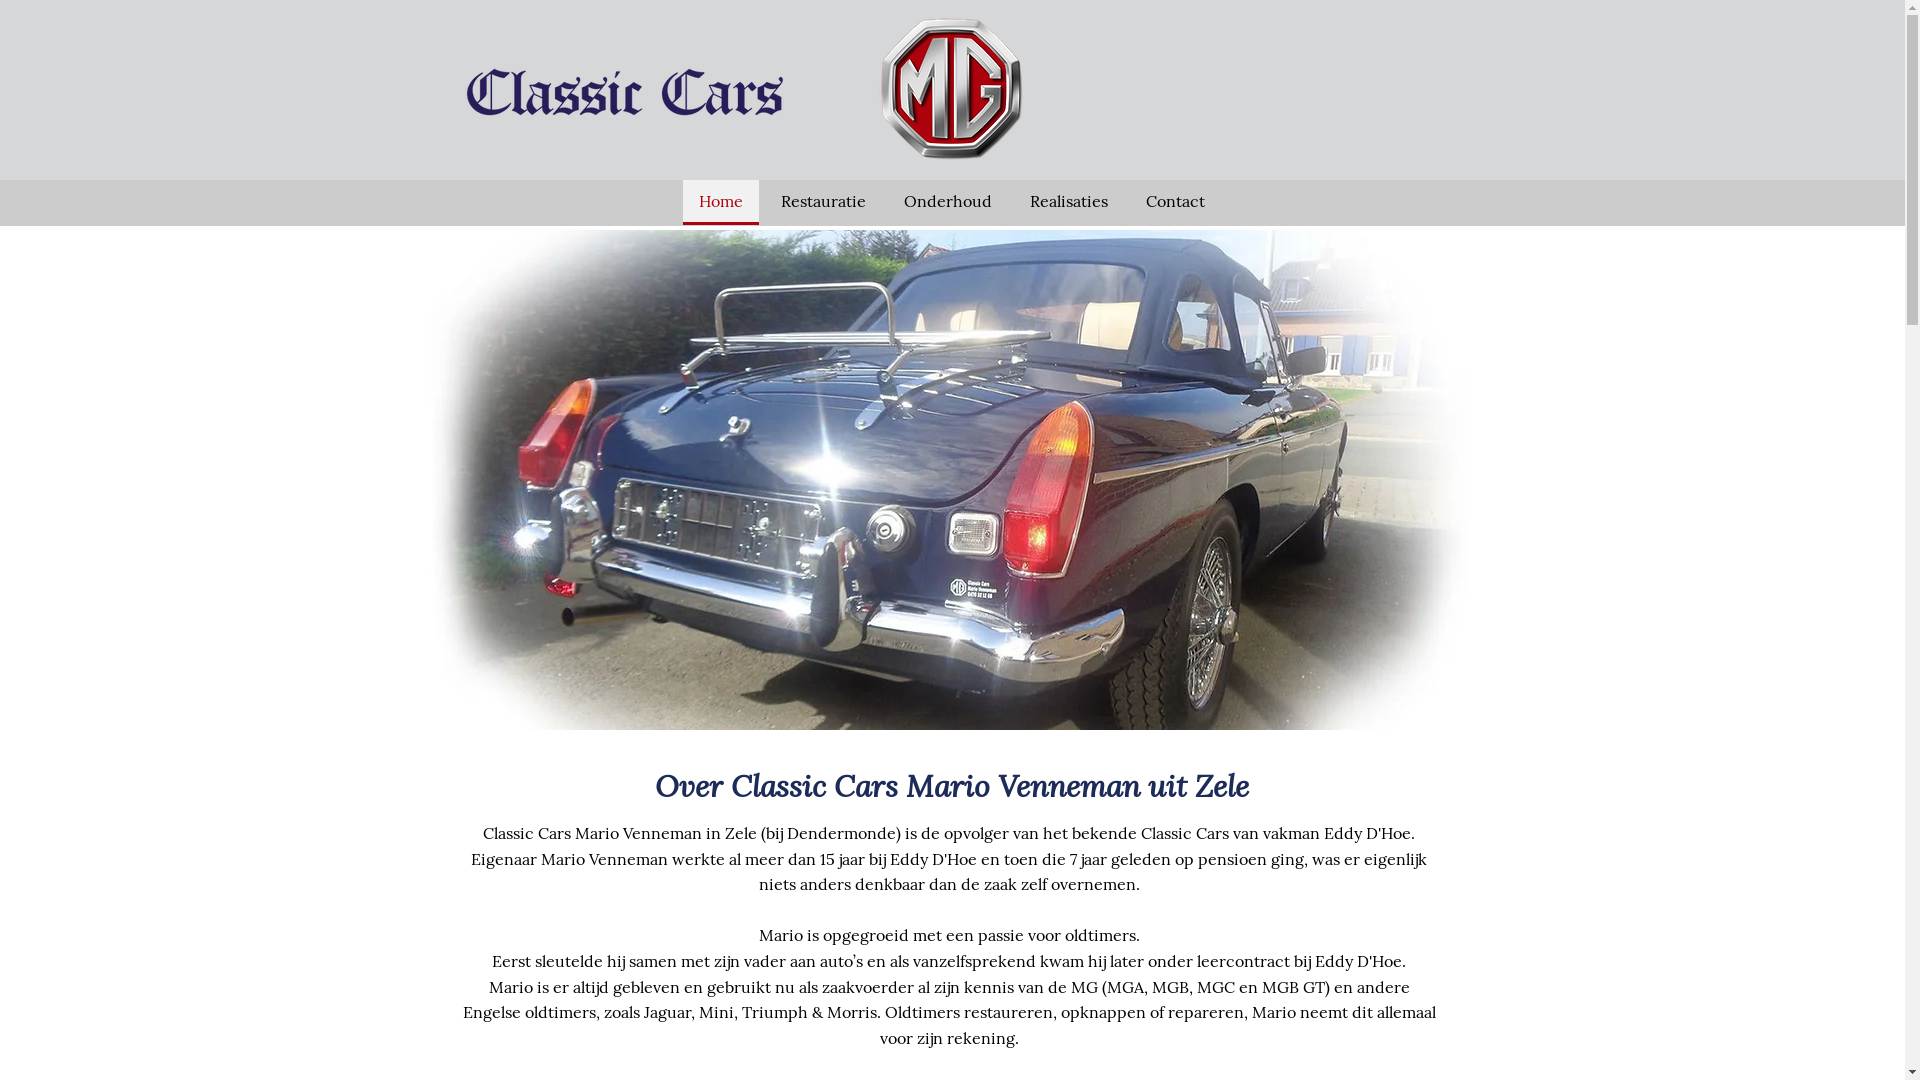  What do you see at coordinates (822, 202) in the screenshot?
I see `Restauratie` at bounding box center [822, 202].